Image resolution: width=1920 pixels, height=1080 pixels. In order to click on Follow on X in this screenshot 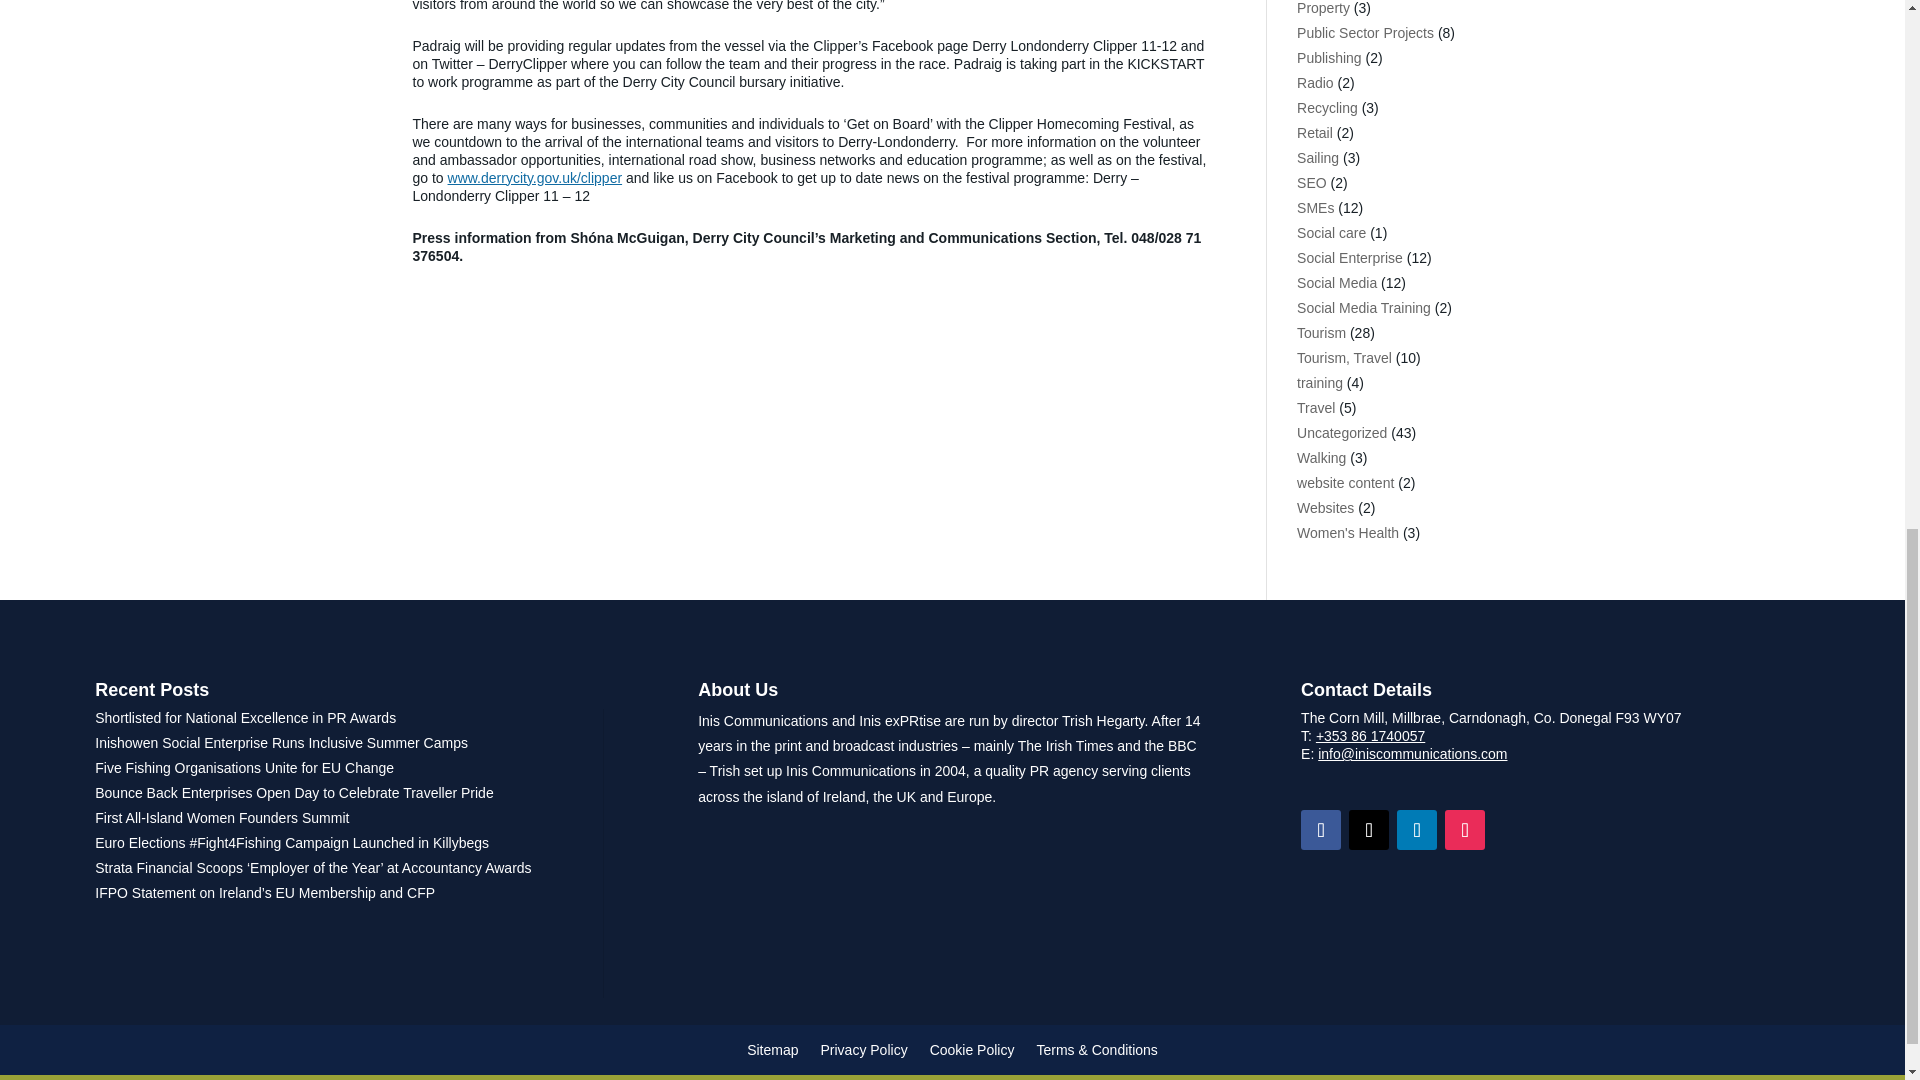, I will do `click(1368, 830)`.